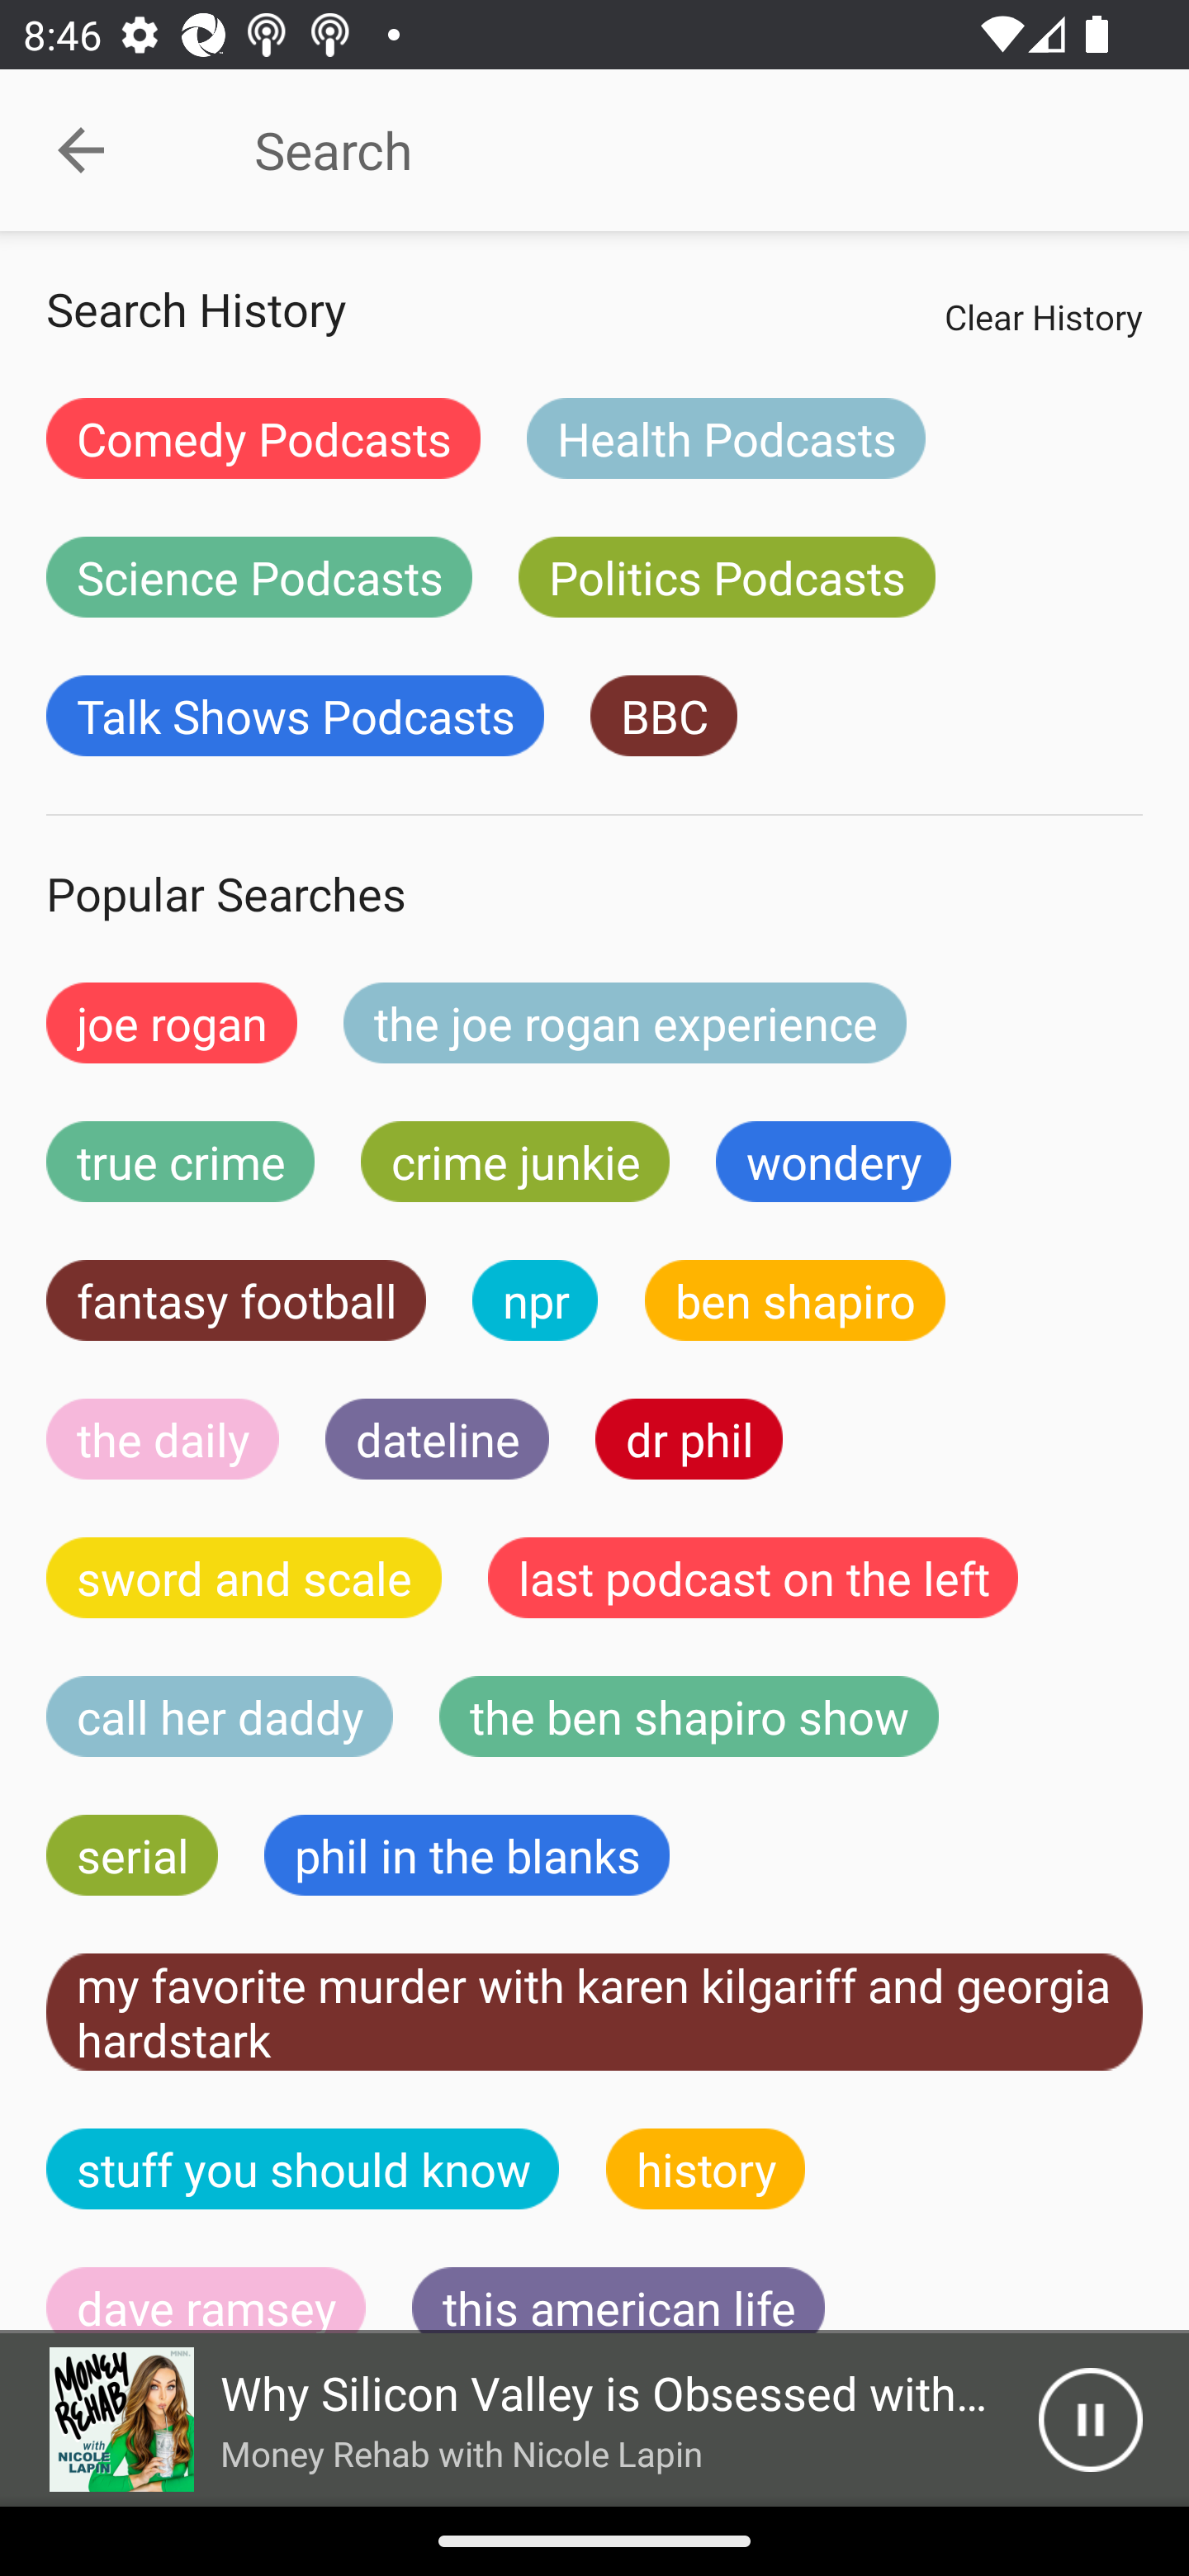  Describe the element at coordinates (81, 150) in the screenshot. I see `Collapse` at that location.